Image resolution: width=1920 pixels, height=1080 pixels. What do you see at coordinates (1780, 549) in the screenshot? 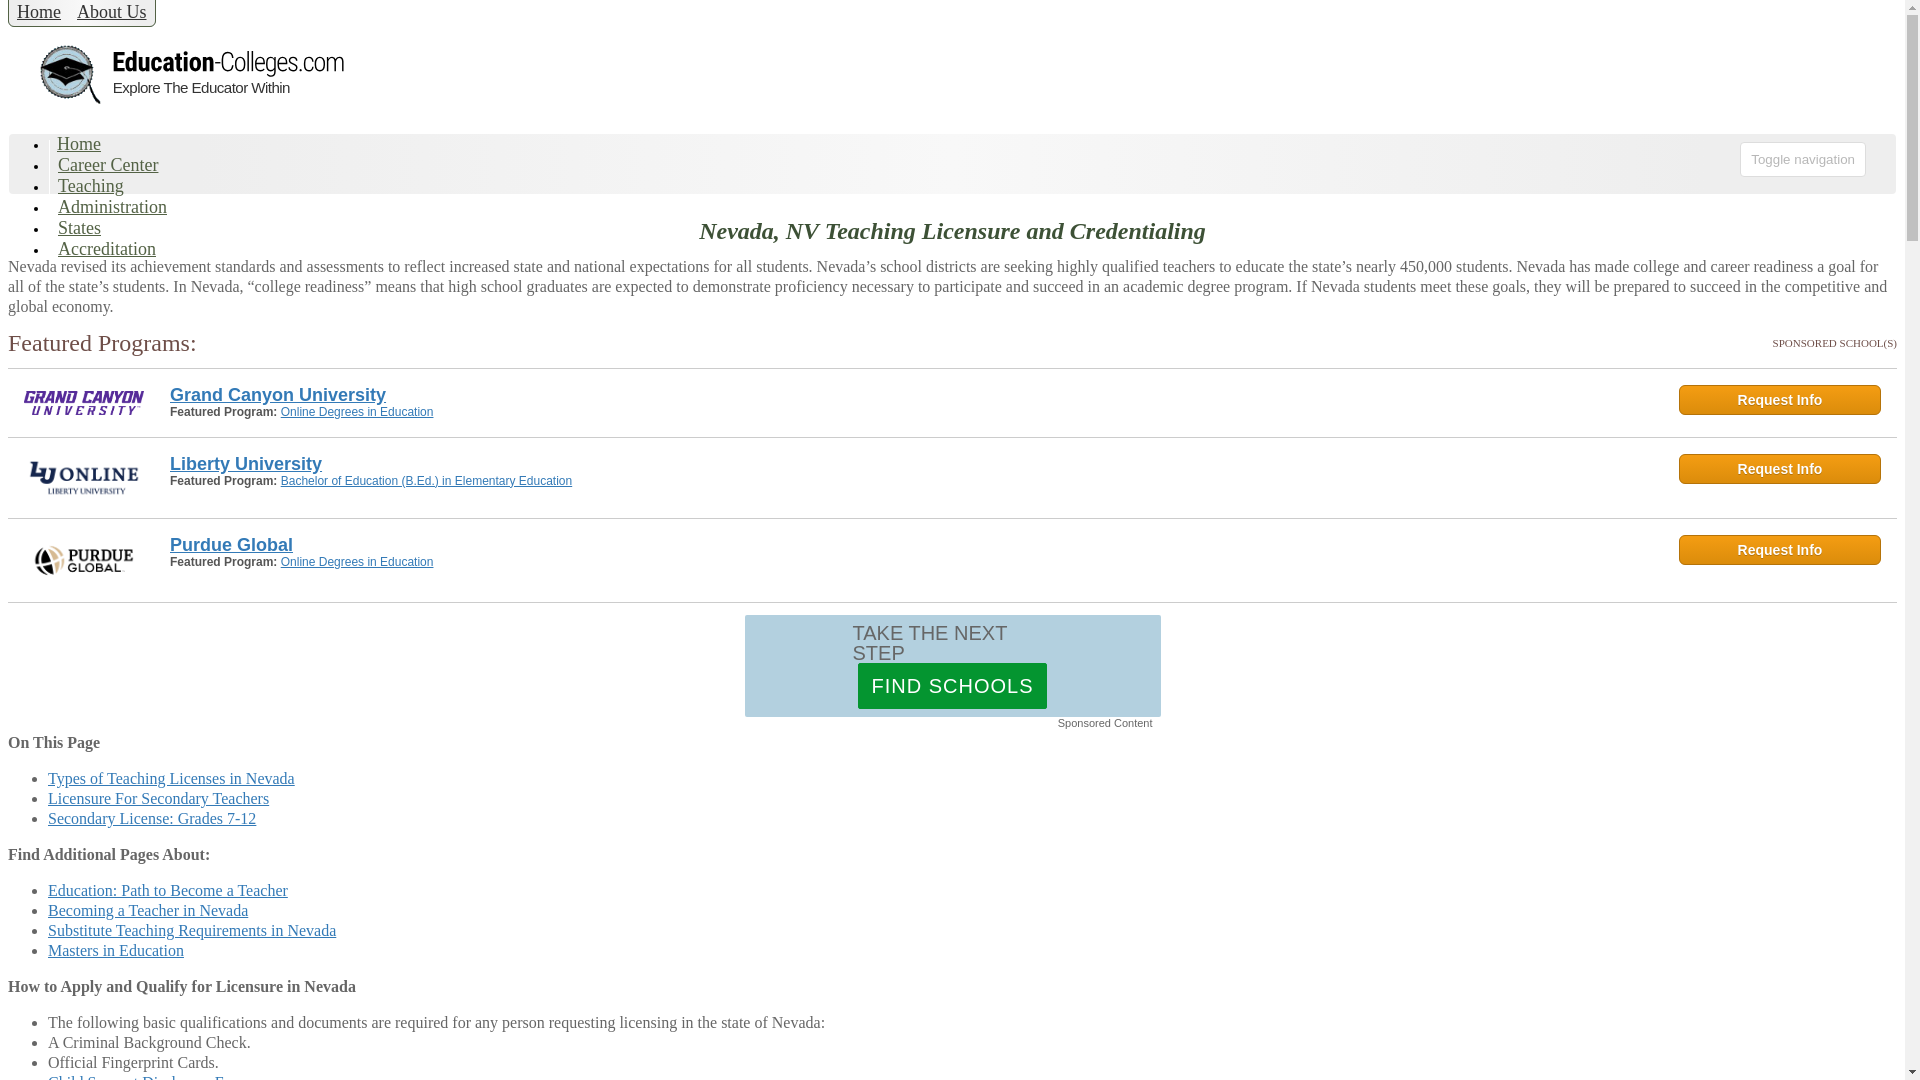
I see `Request Info` at bounding box center [1780, 549].